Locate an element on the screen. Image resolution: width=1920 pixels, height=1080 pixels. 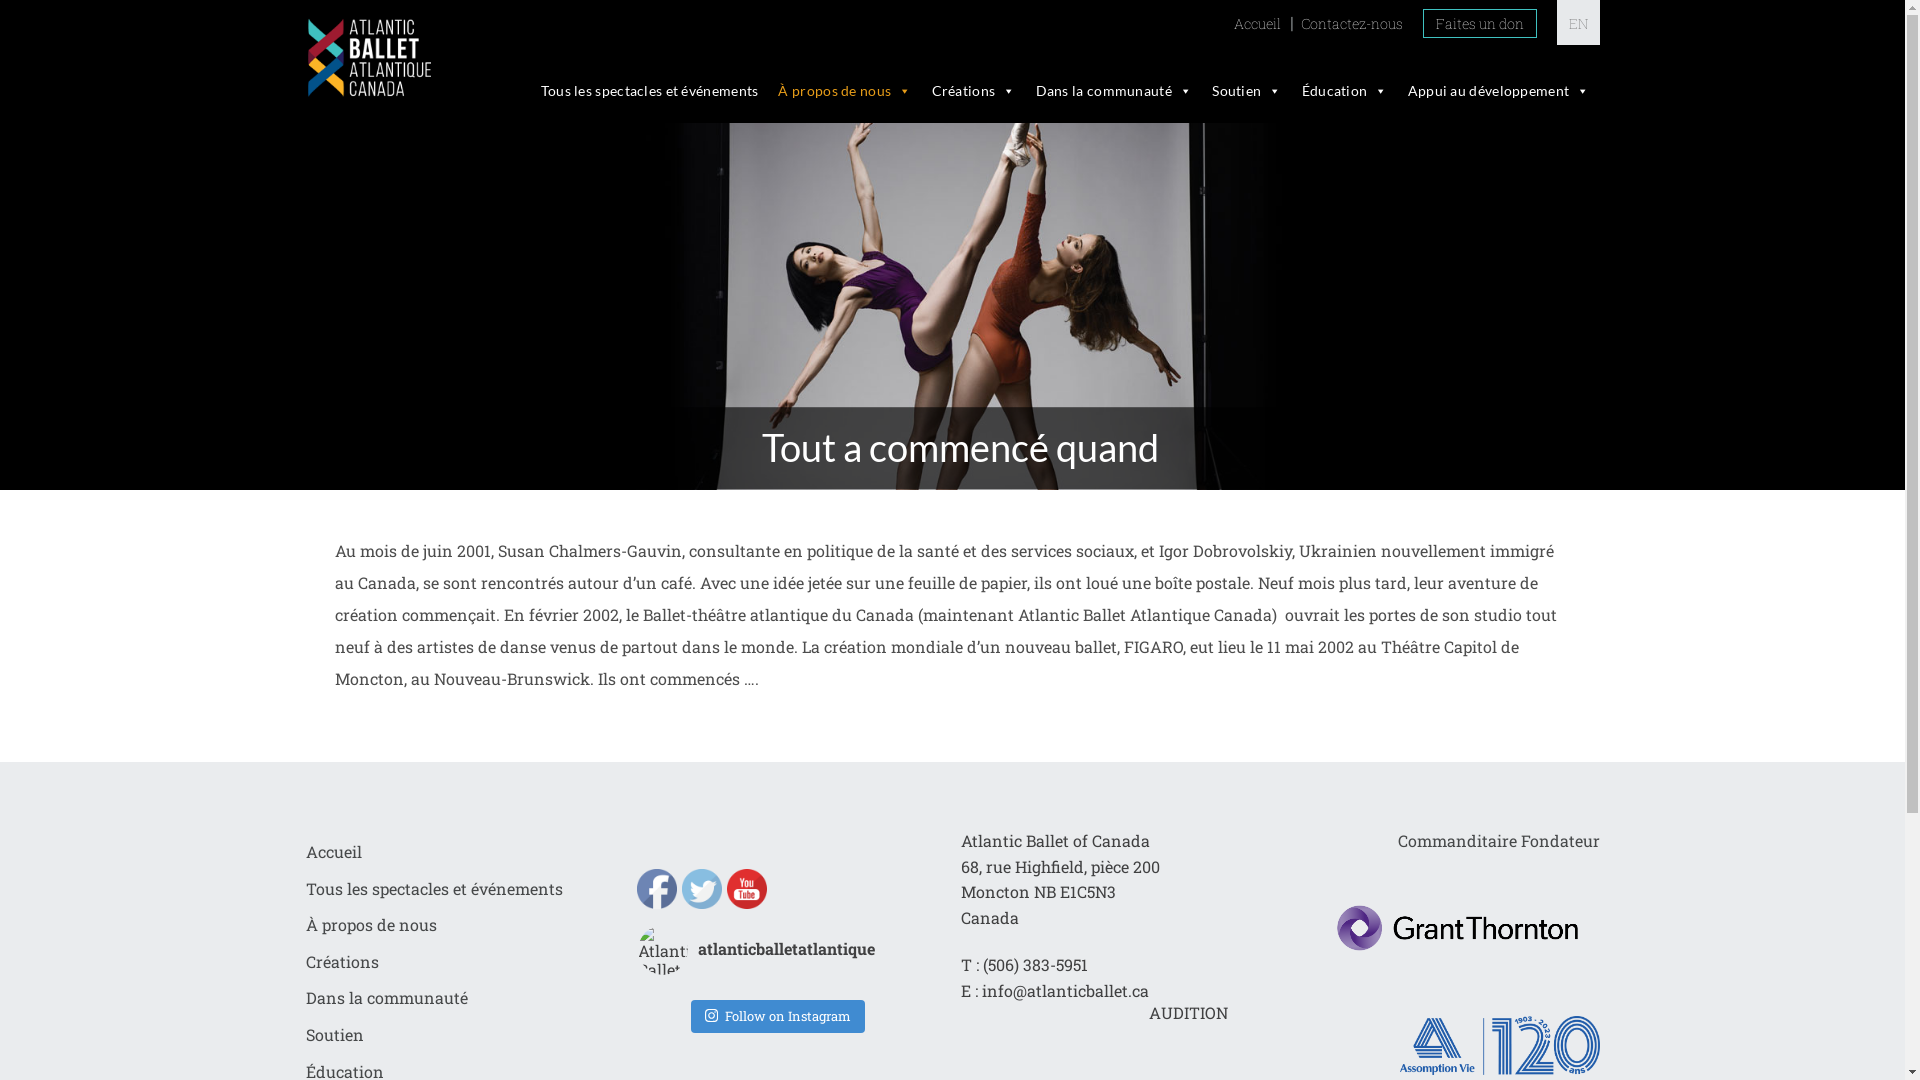
YouTube is located at coordinates (747, 889).